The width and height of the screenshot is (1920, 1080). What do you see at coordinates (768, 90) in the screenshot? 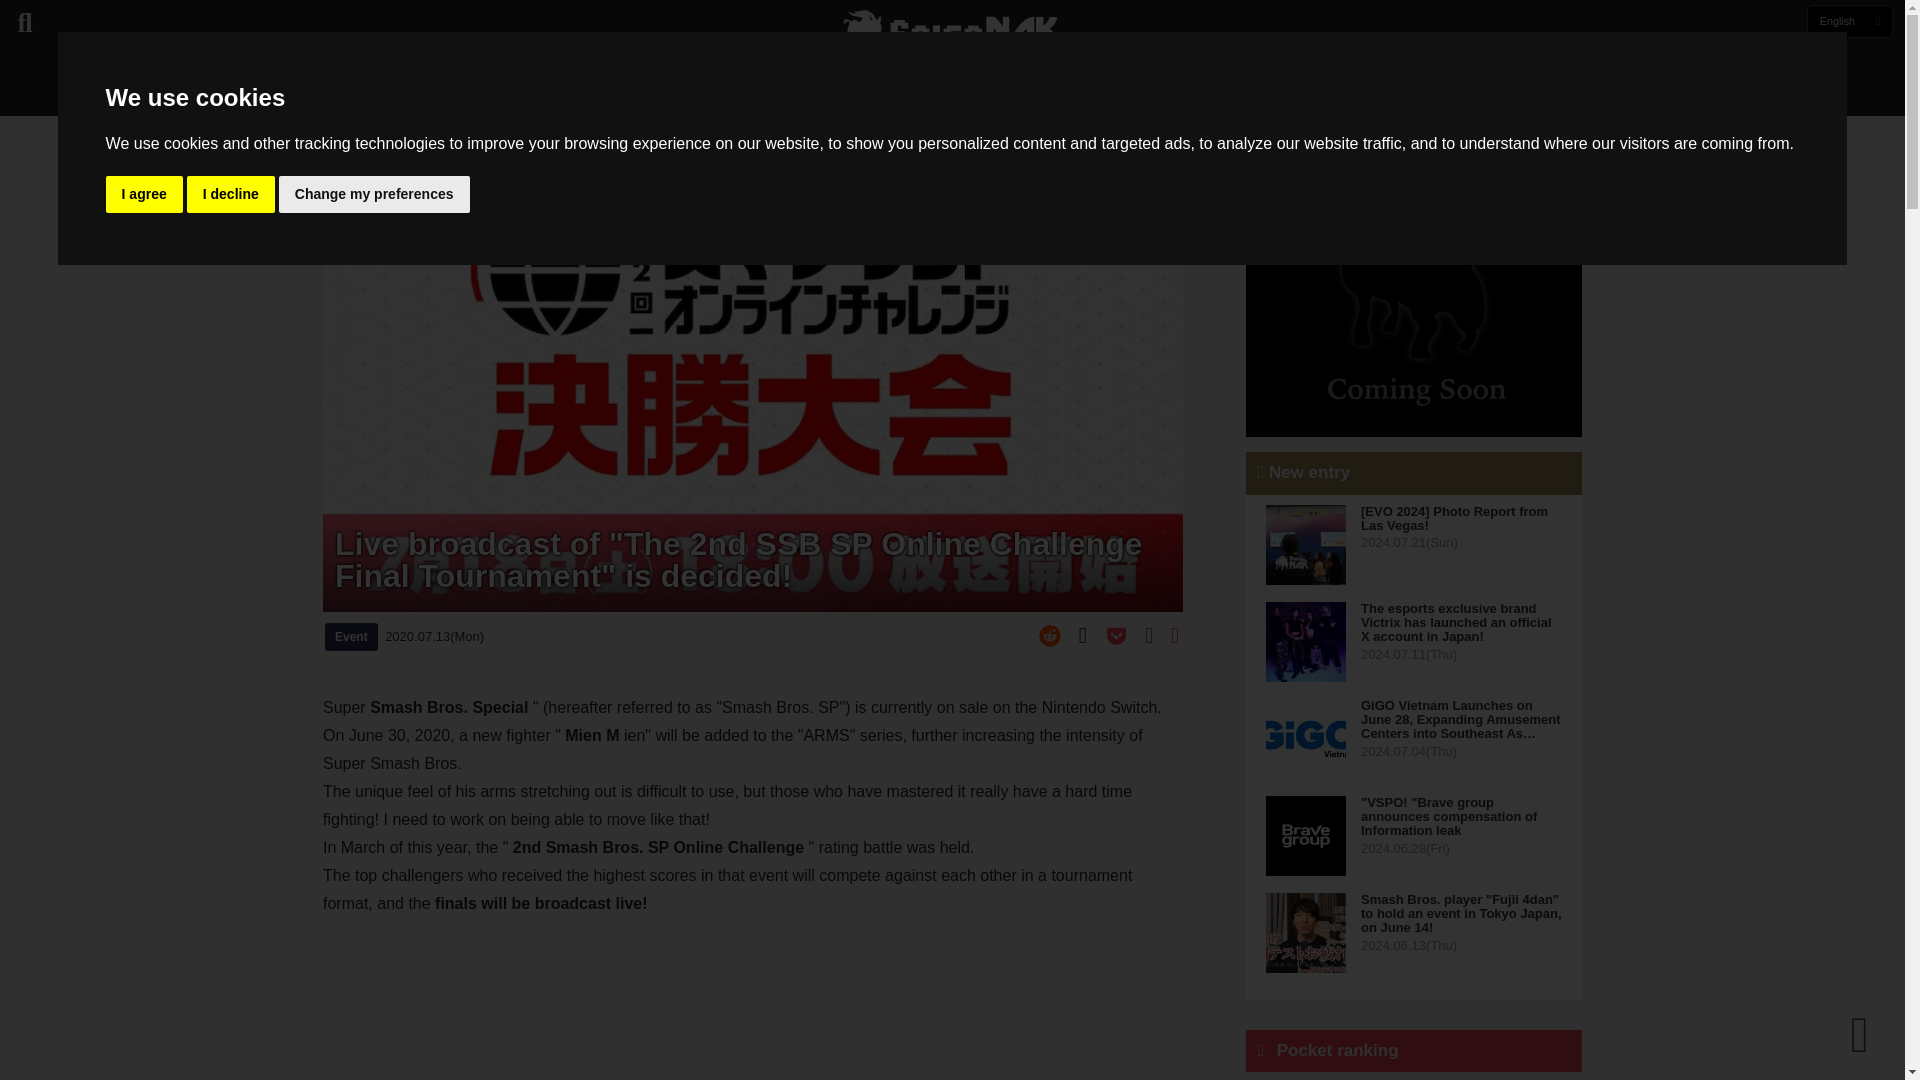
I see `Top` at bounding box center [768, 90].